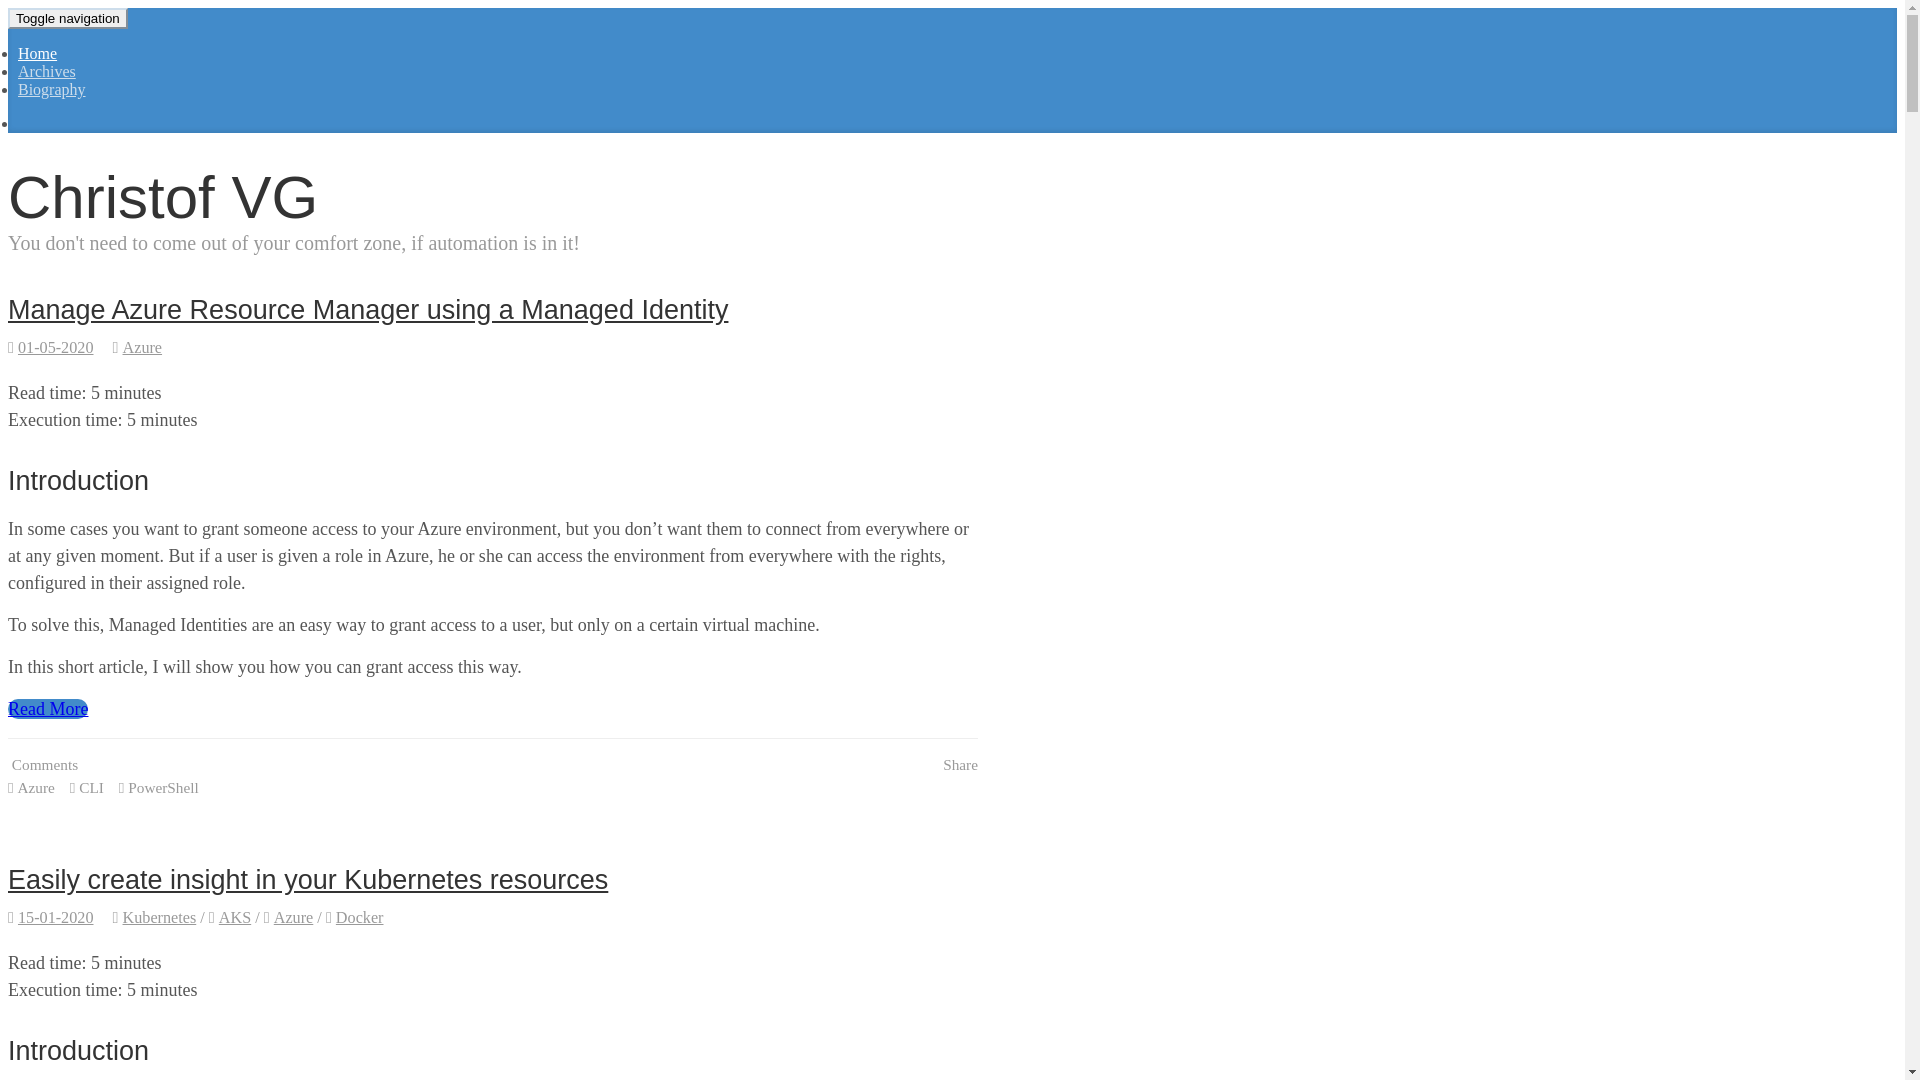 This screenshot has width=1920, height=1080. Describe the element at coordinates (48, 709) in the screenshot. I see `Read More` at that location.